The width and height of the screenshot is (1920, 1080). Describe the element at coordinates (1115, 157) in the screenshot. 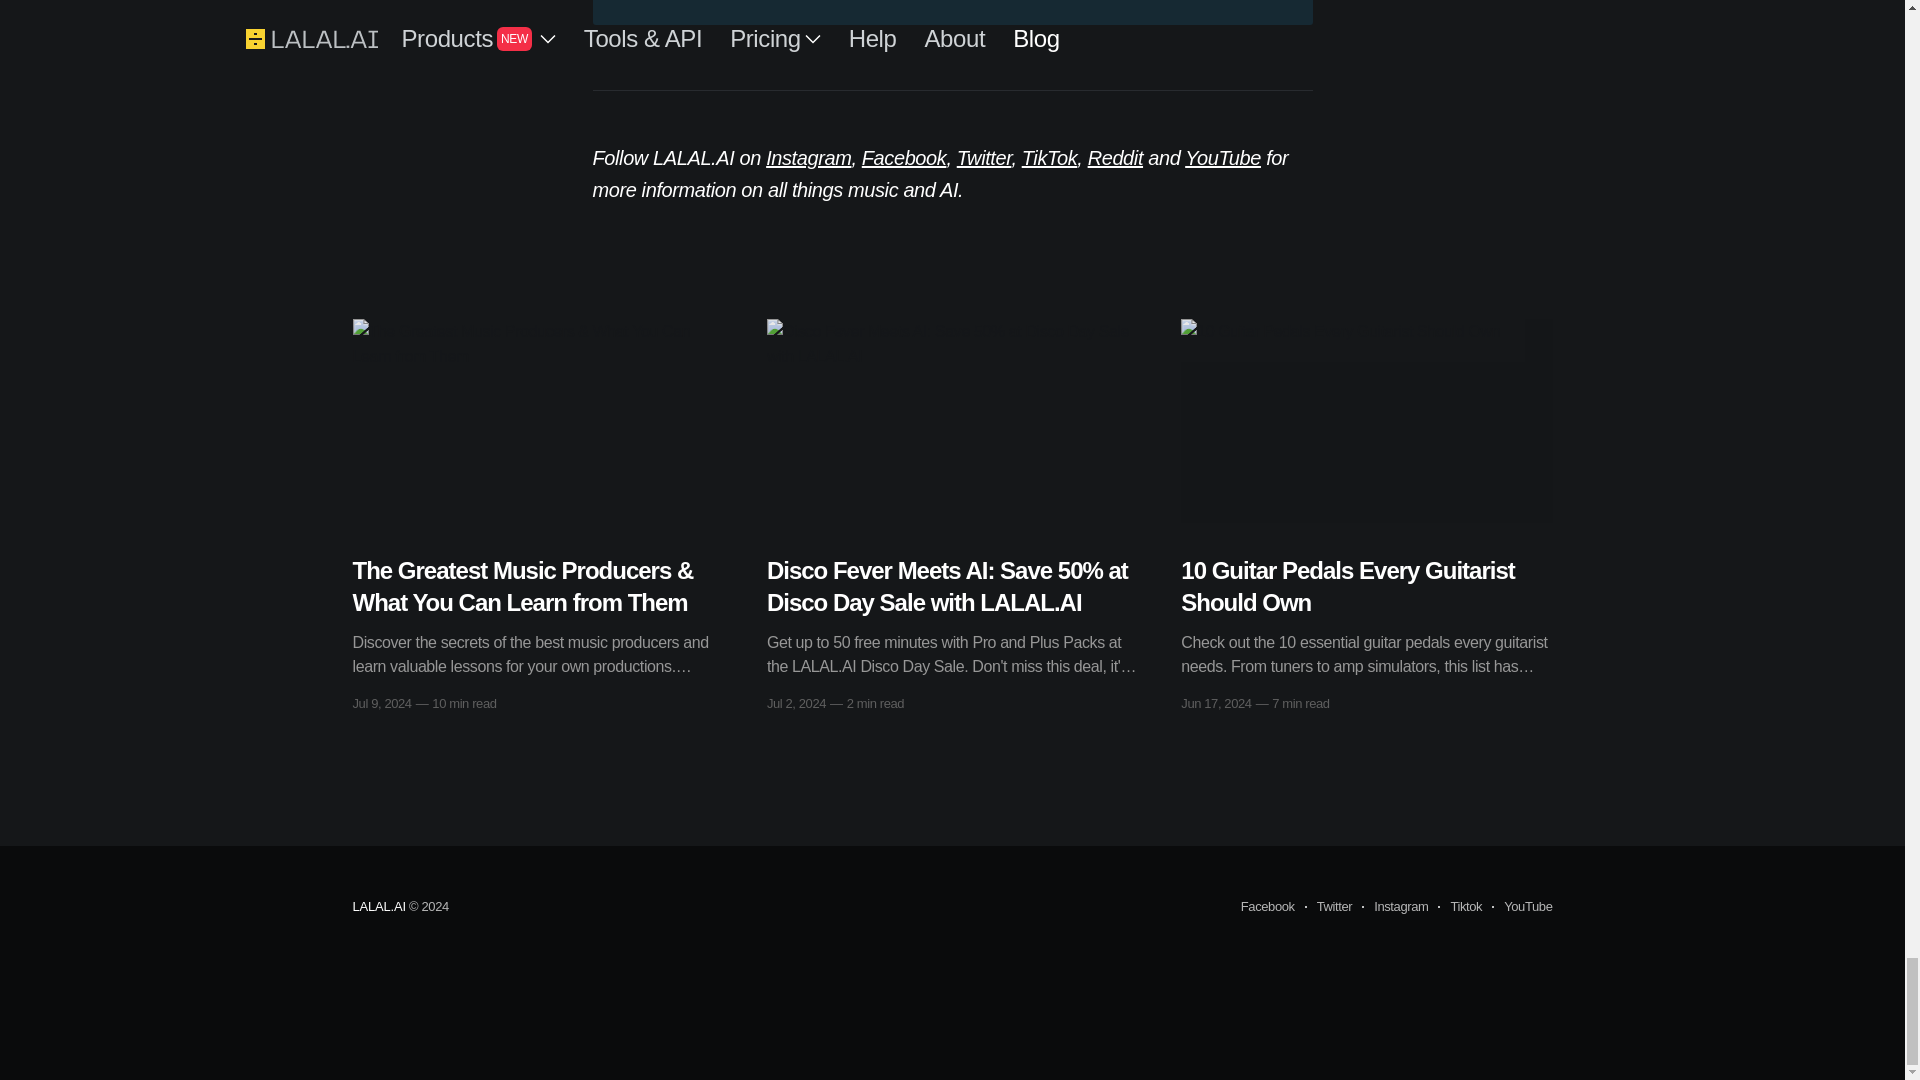

I see `Reddit` at that location.